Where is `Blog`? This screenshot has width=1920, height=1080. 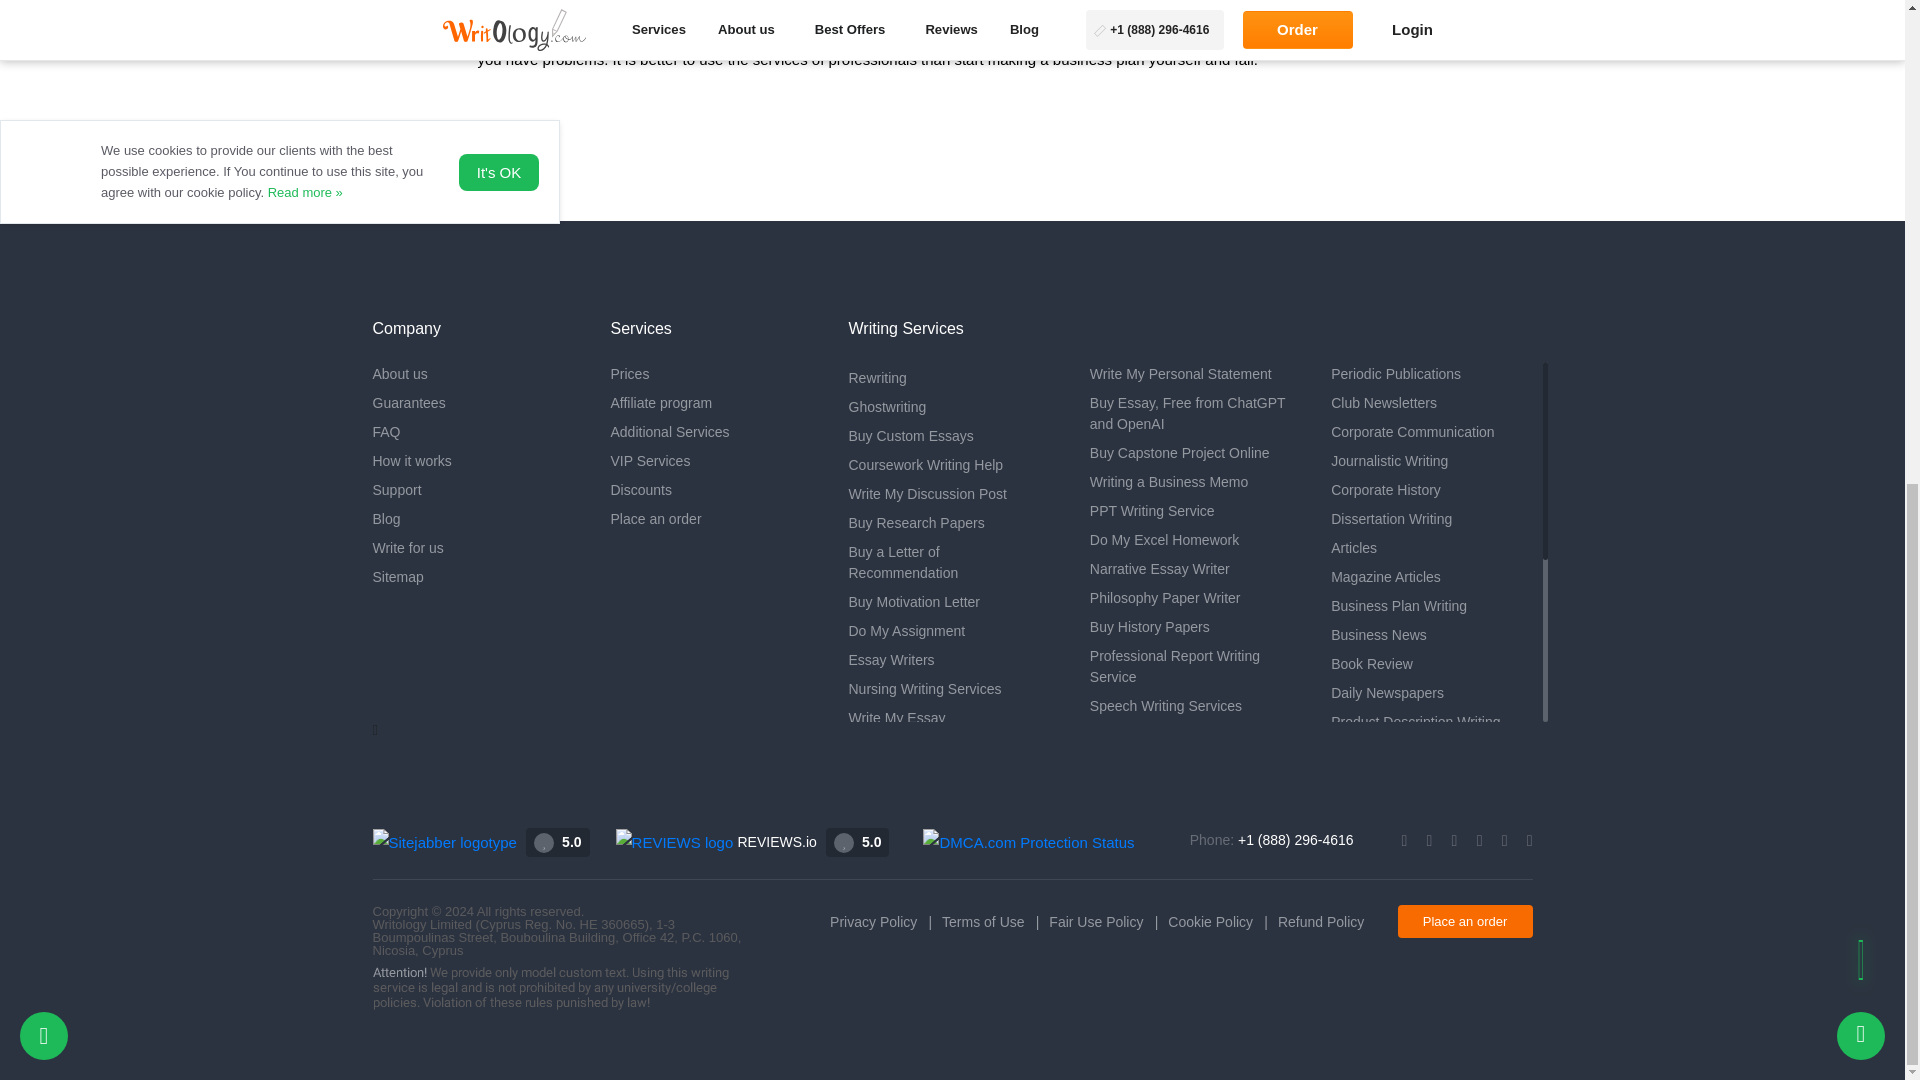
Blog is located at coordinates (476, 519).